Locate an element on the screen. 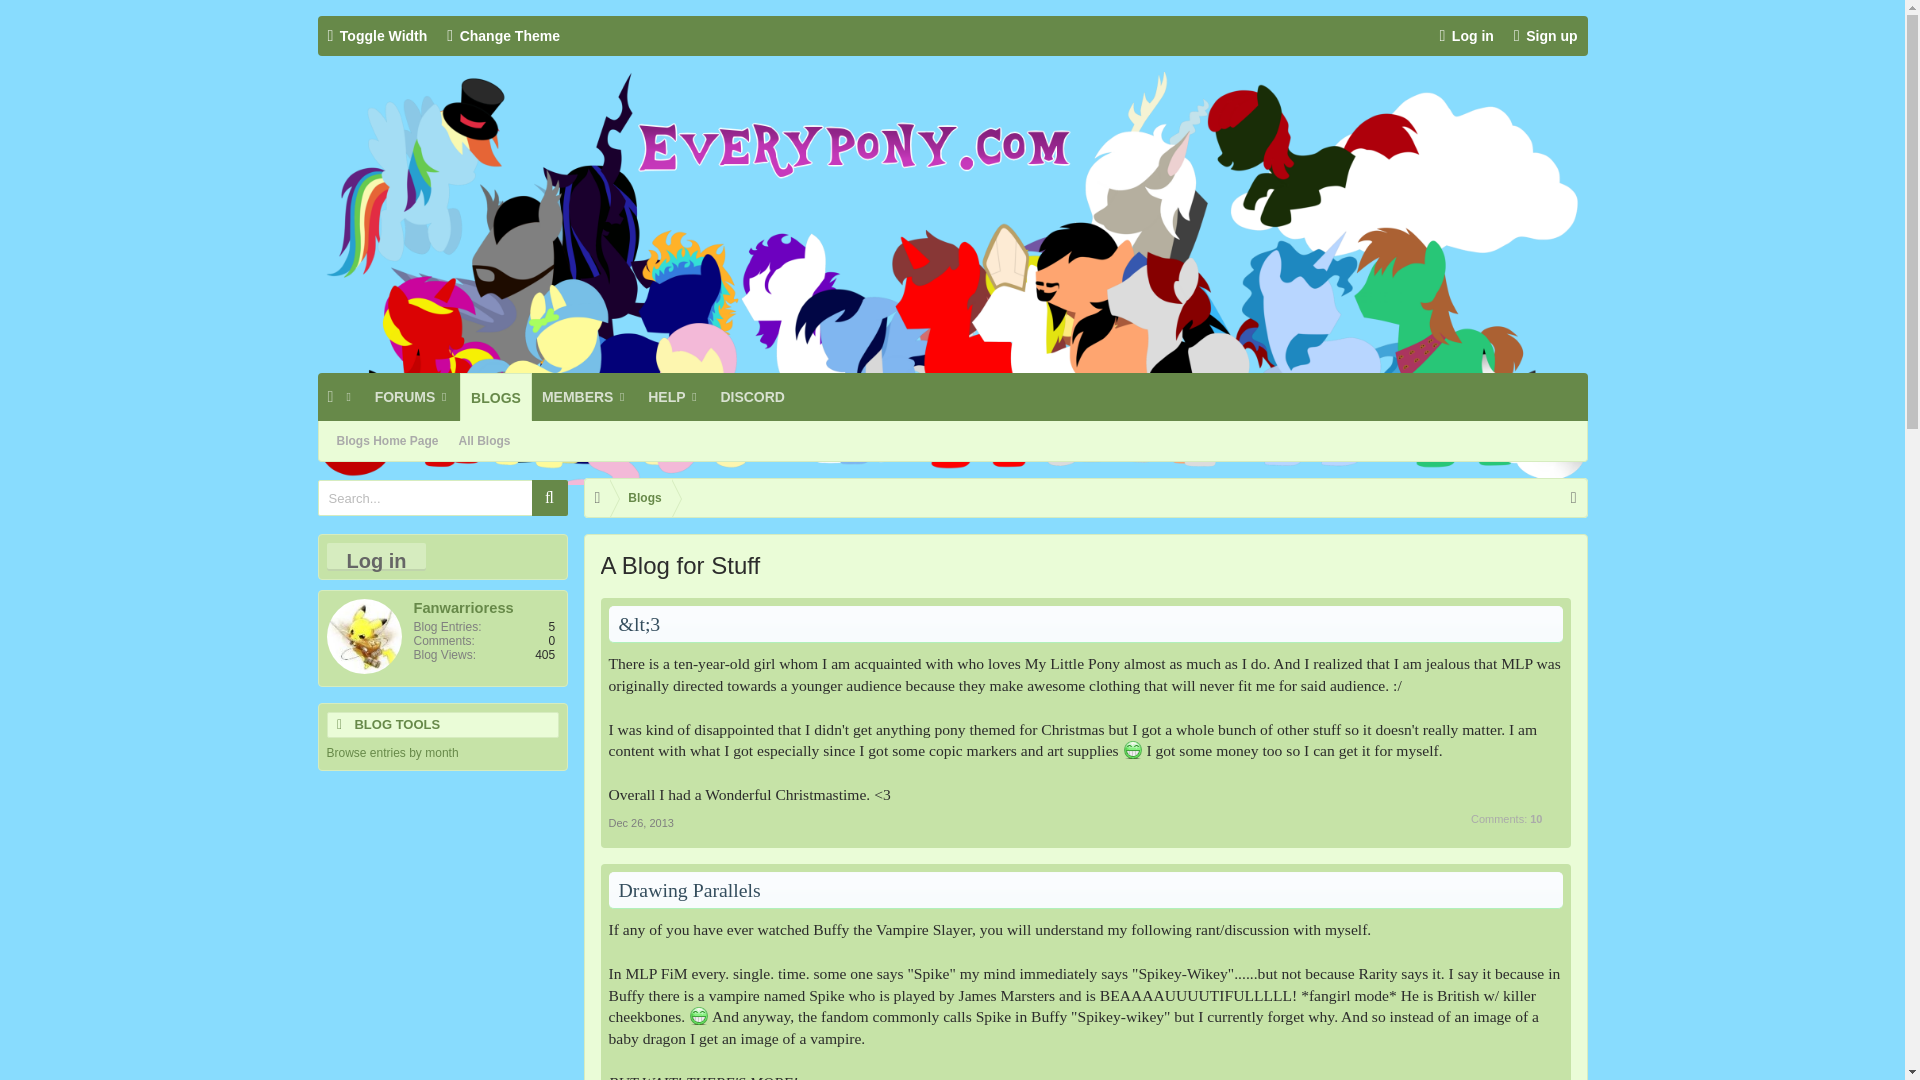 The height and width of the screenshot is (1080, 1920). Toggle Width is located at coordinates (378, 36).